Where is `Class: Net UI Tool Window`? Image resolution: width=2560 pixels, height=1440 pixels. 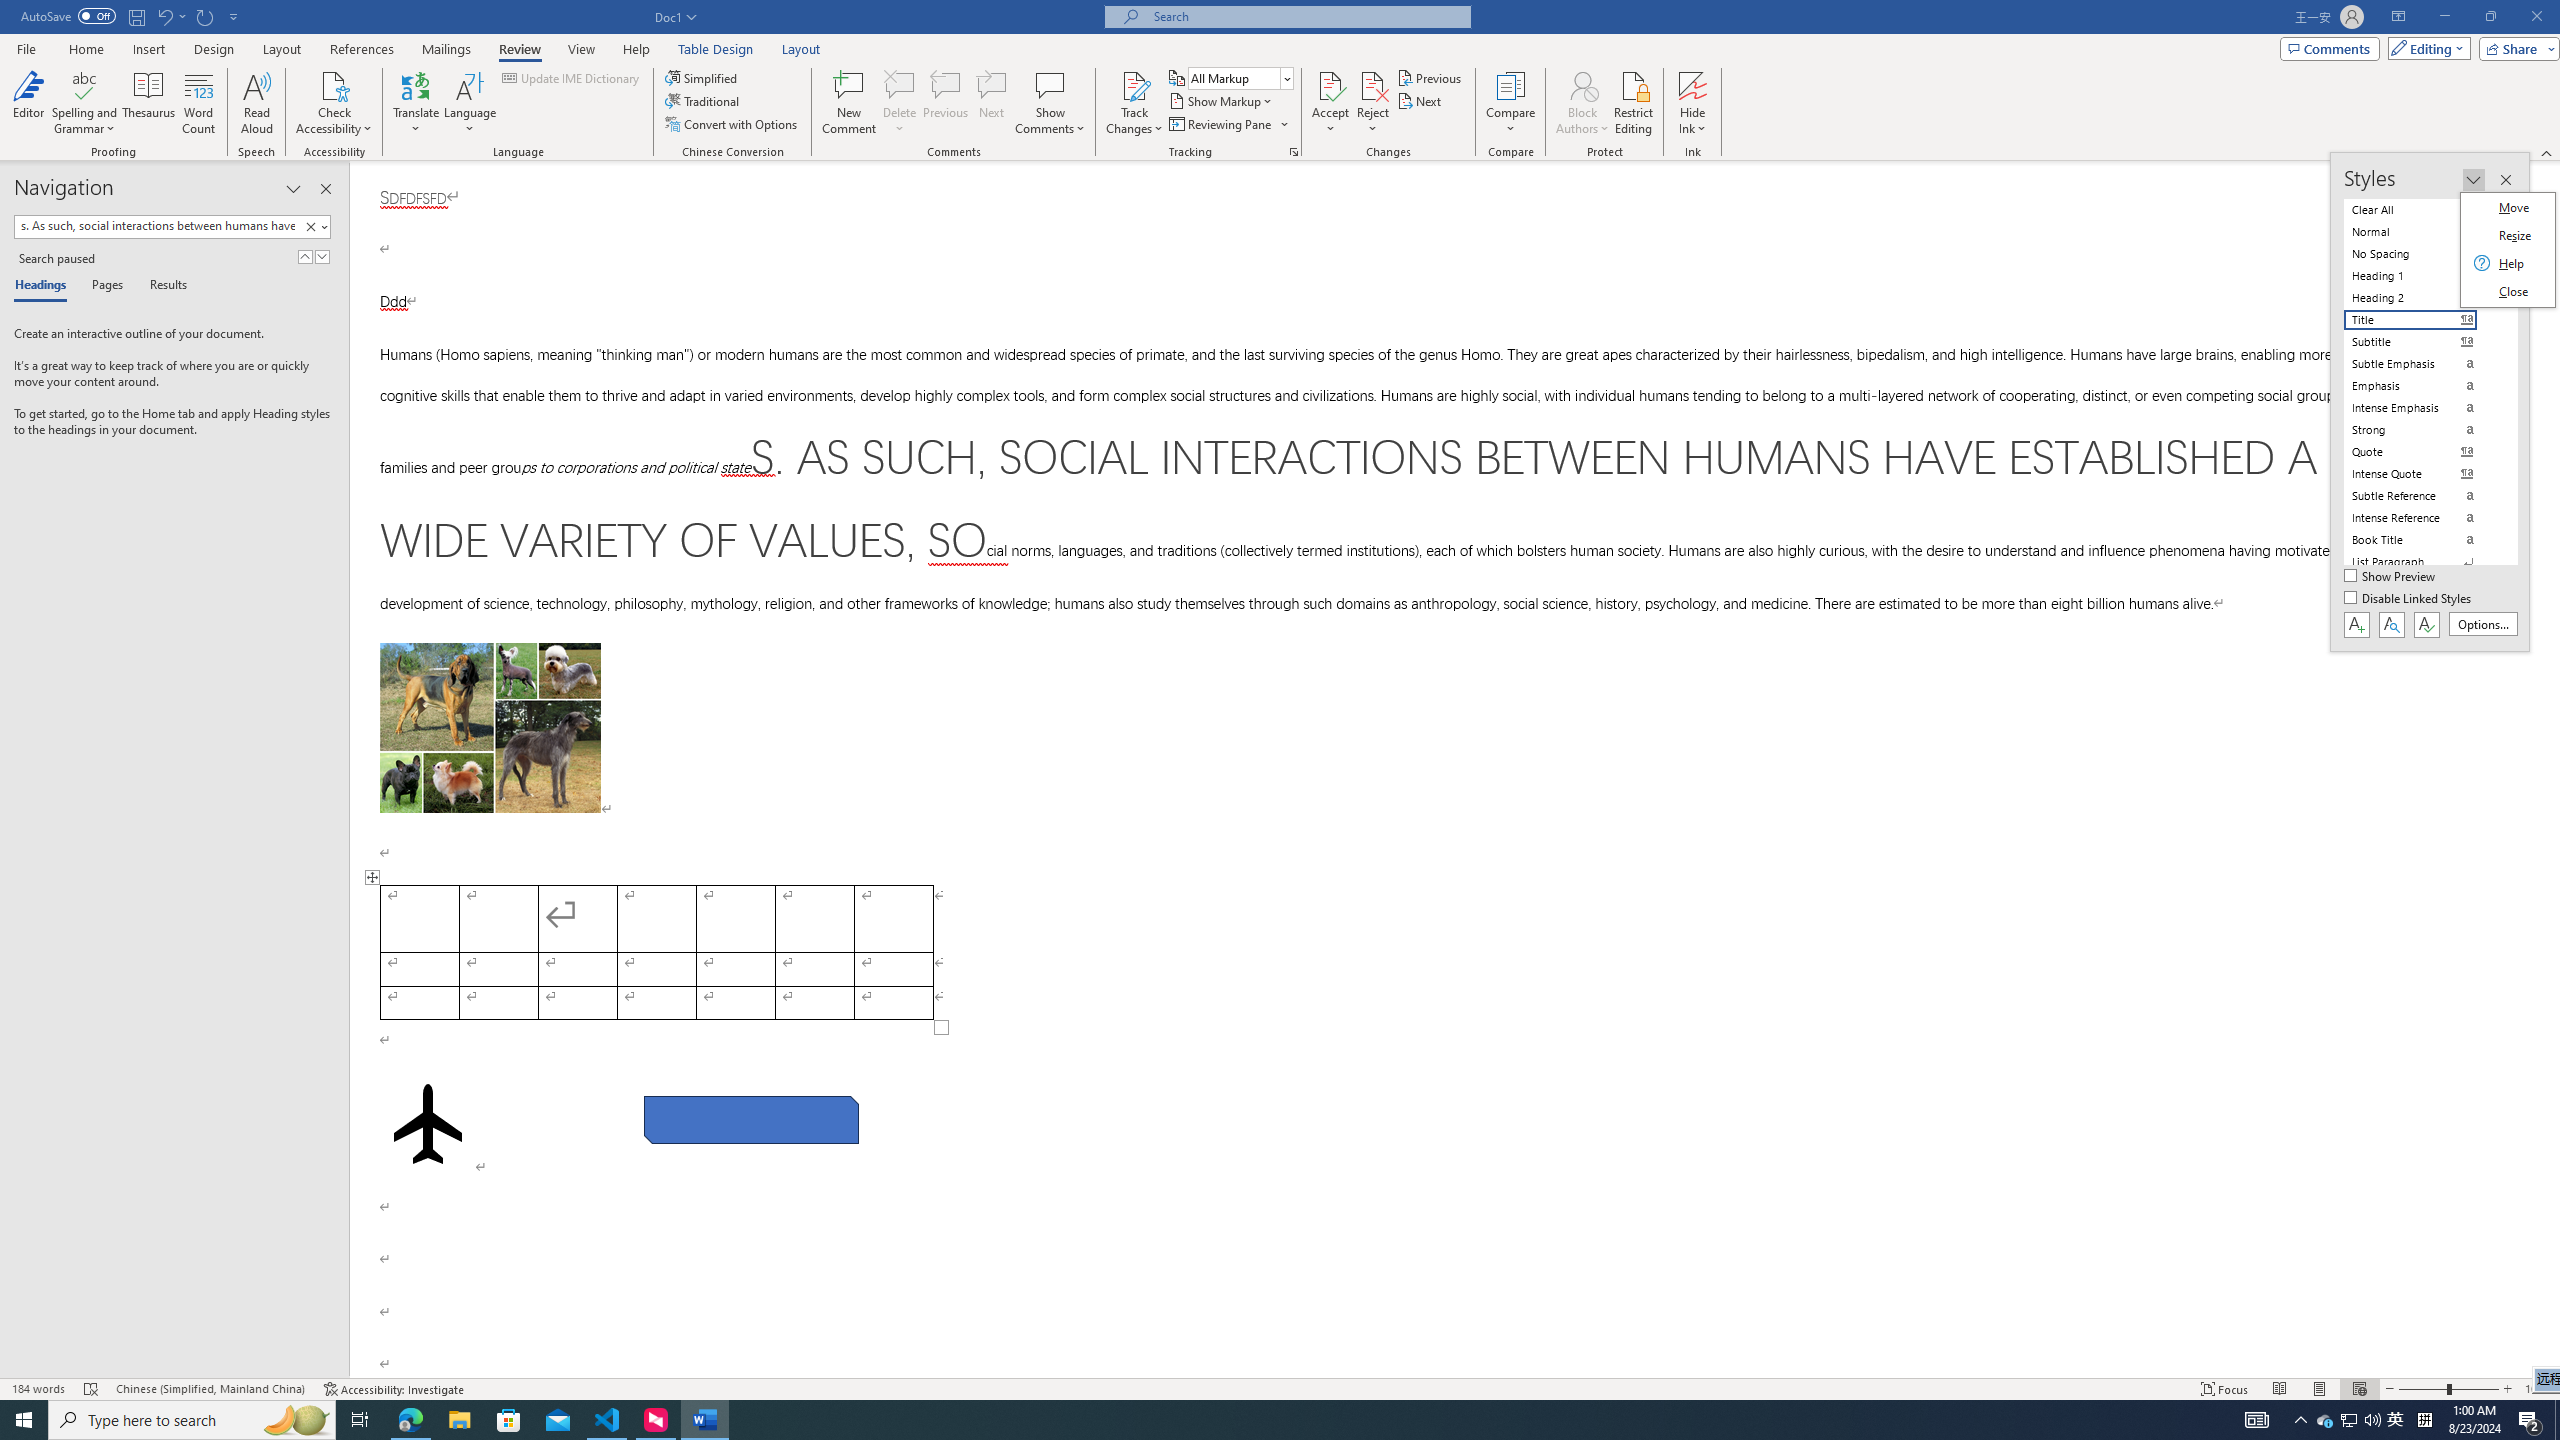
Class: Net UI Tool Window is located at coordinates (2507, 250).